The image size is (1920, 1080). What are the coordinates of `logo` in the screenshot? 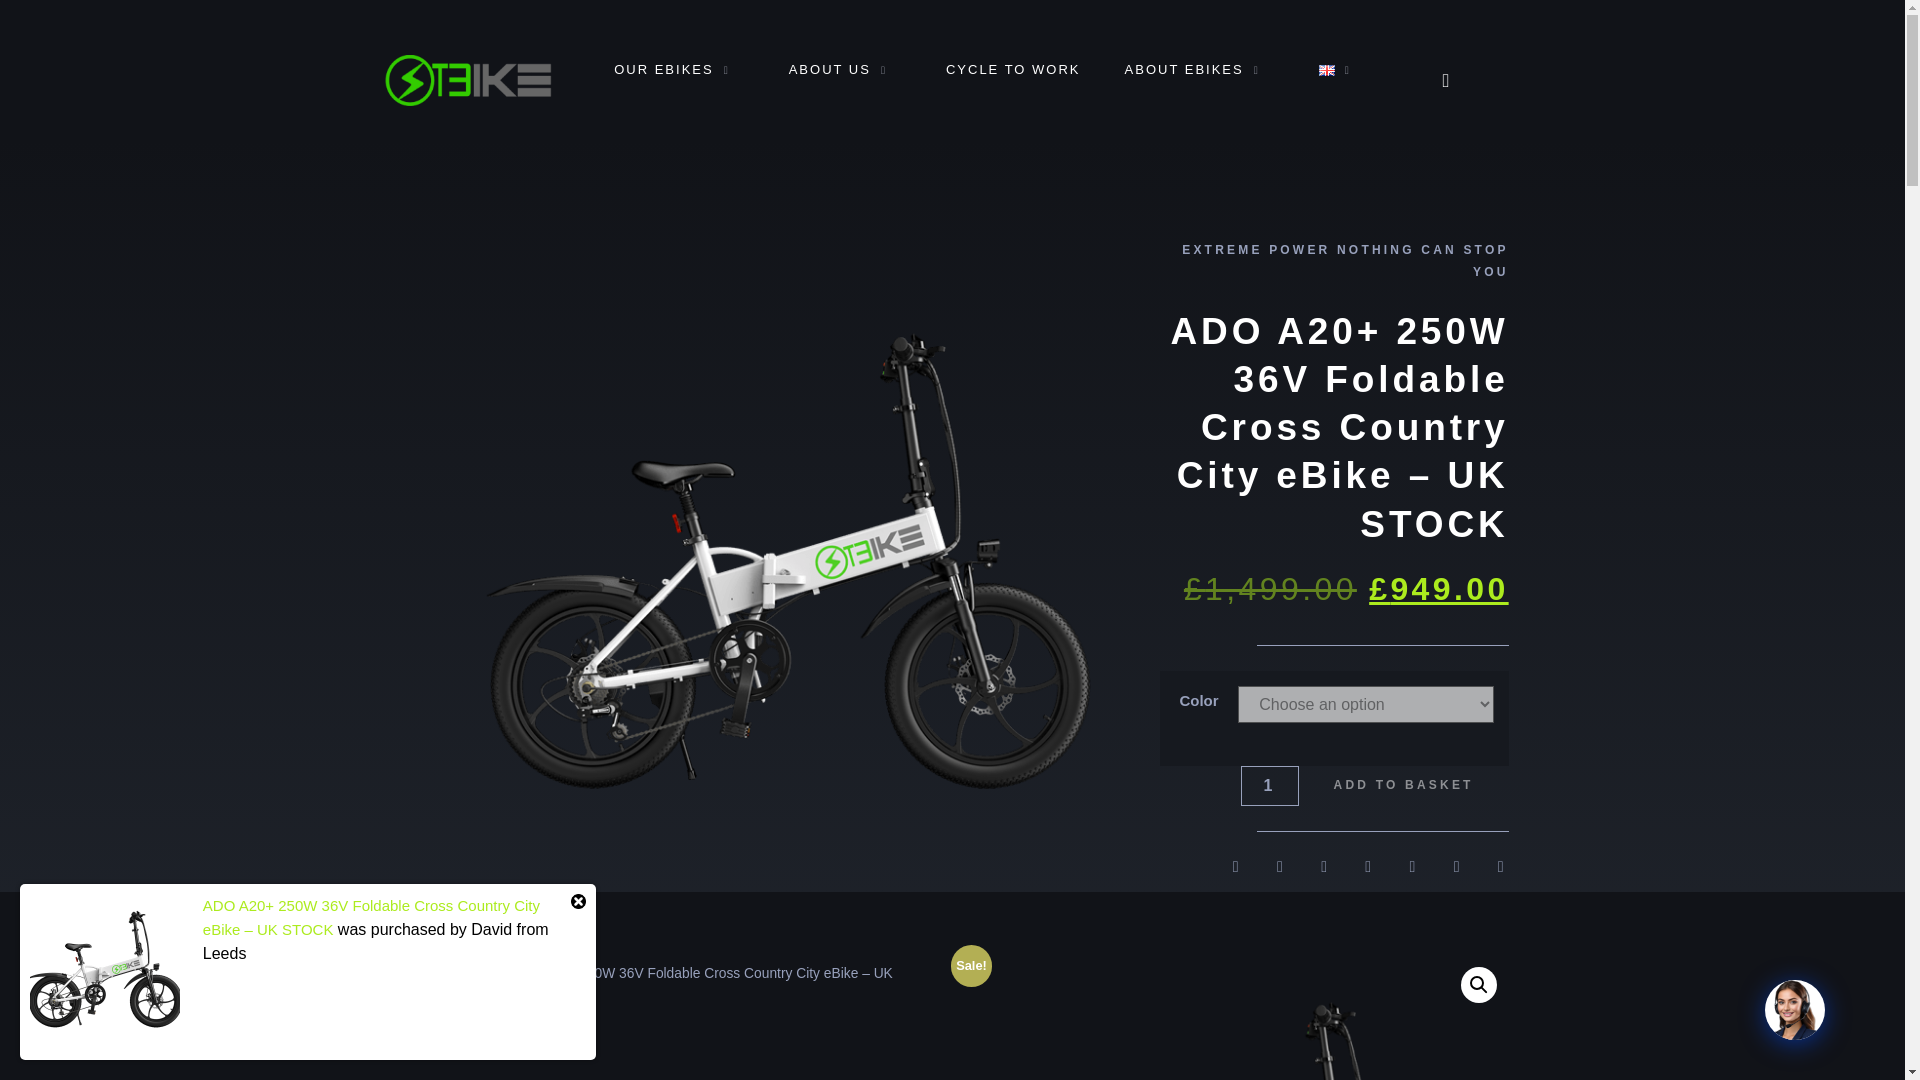 It's located at (467, 80).